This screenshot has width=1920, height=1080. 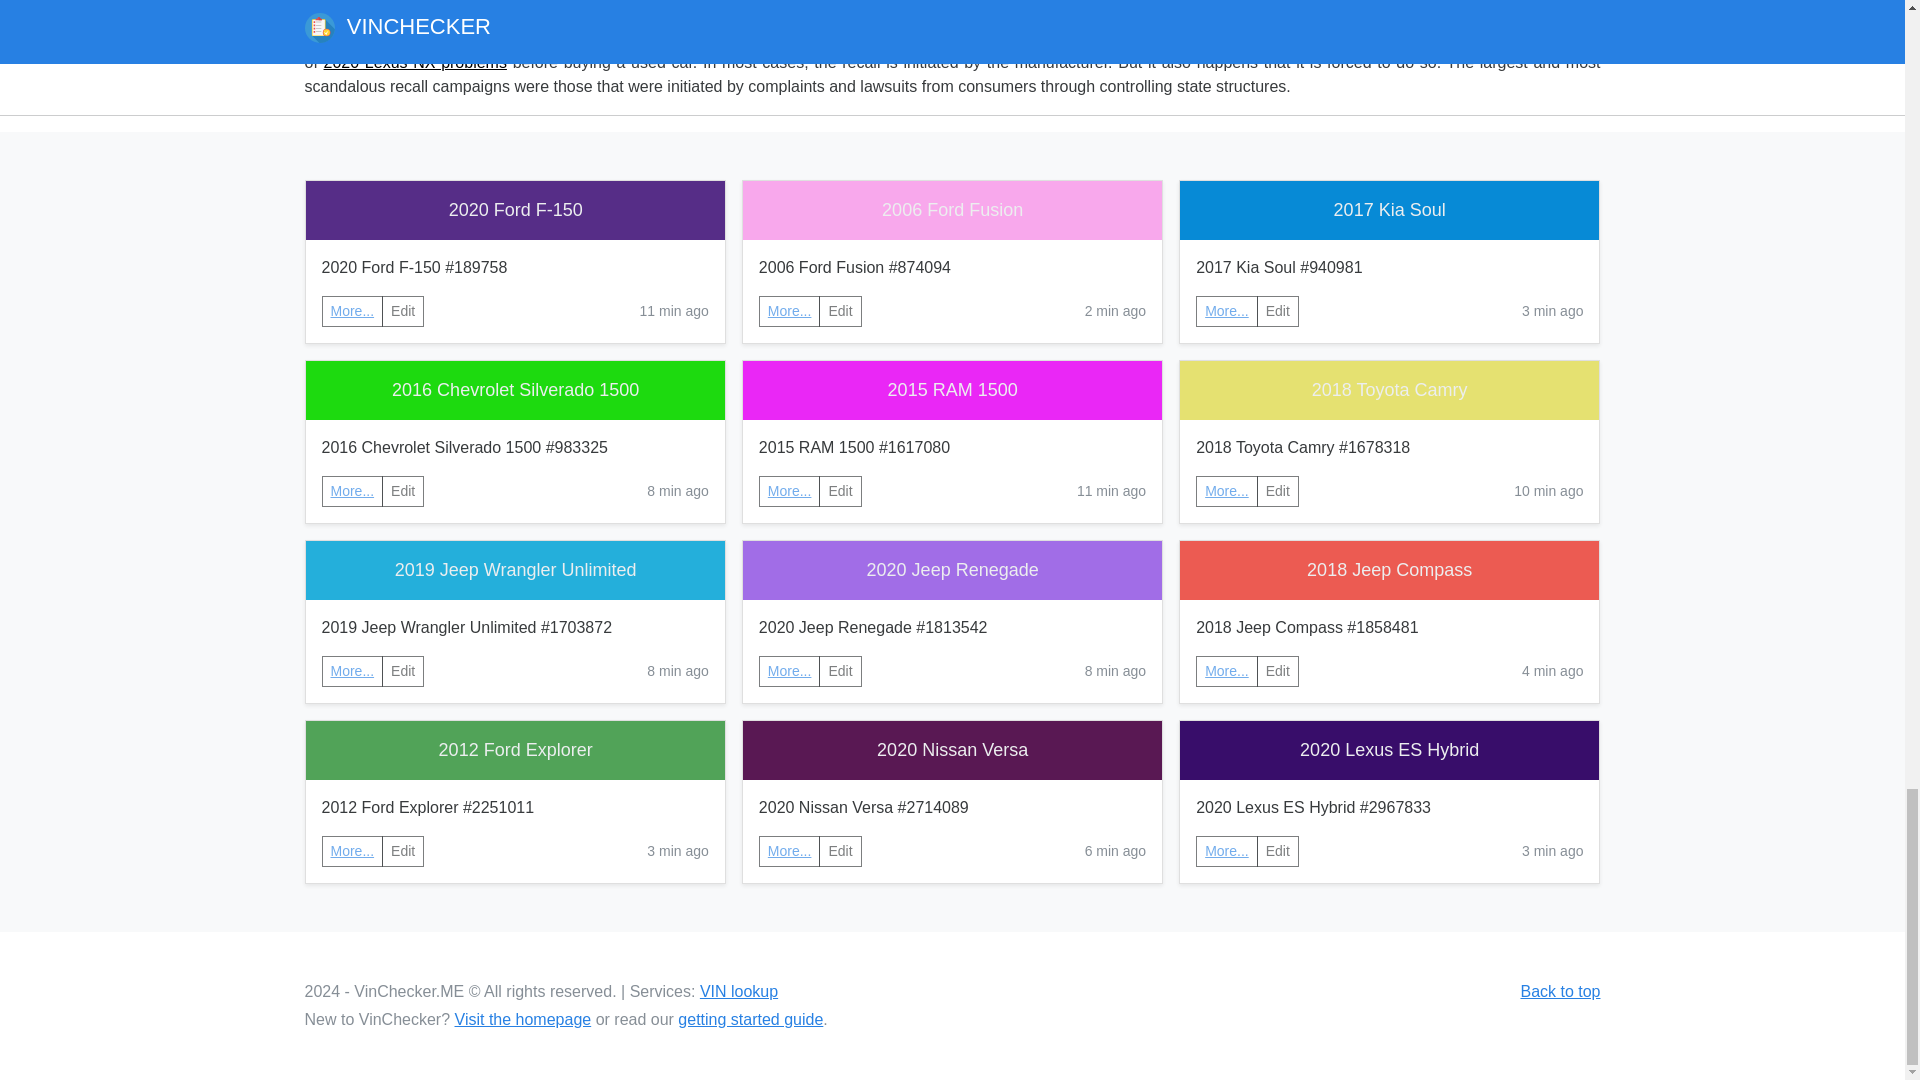 I want to click on 2020 Lexus NX recalls, so click(x=658, y=14).